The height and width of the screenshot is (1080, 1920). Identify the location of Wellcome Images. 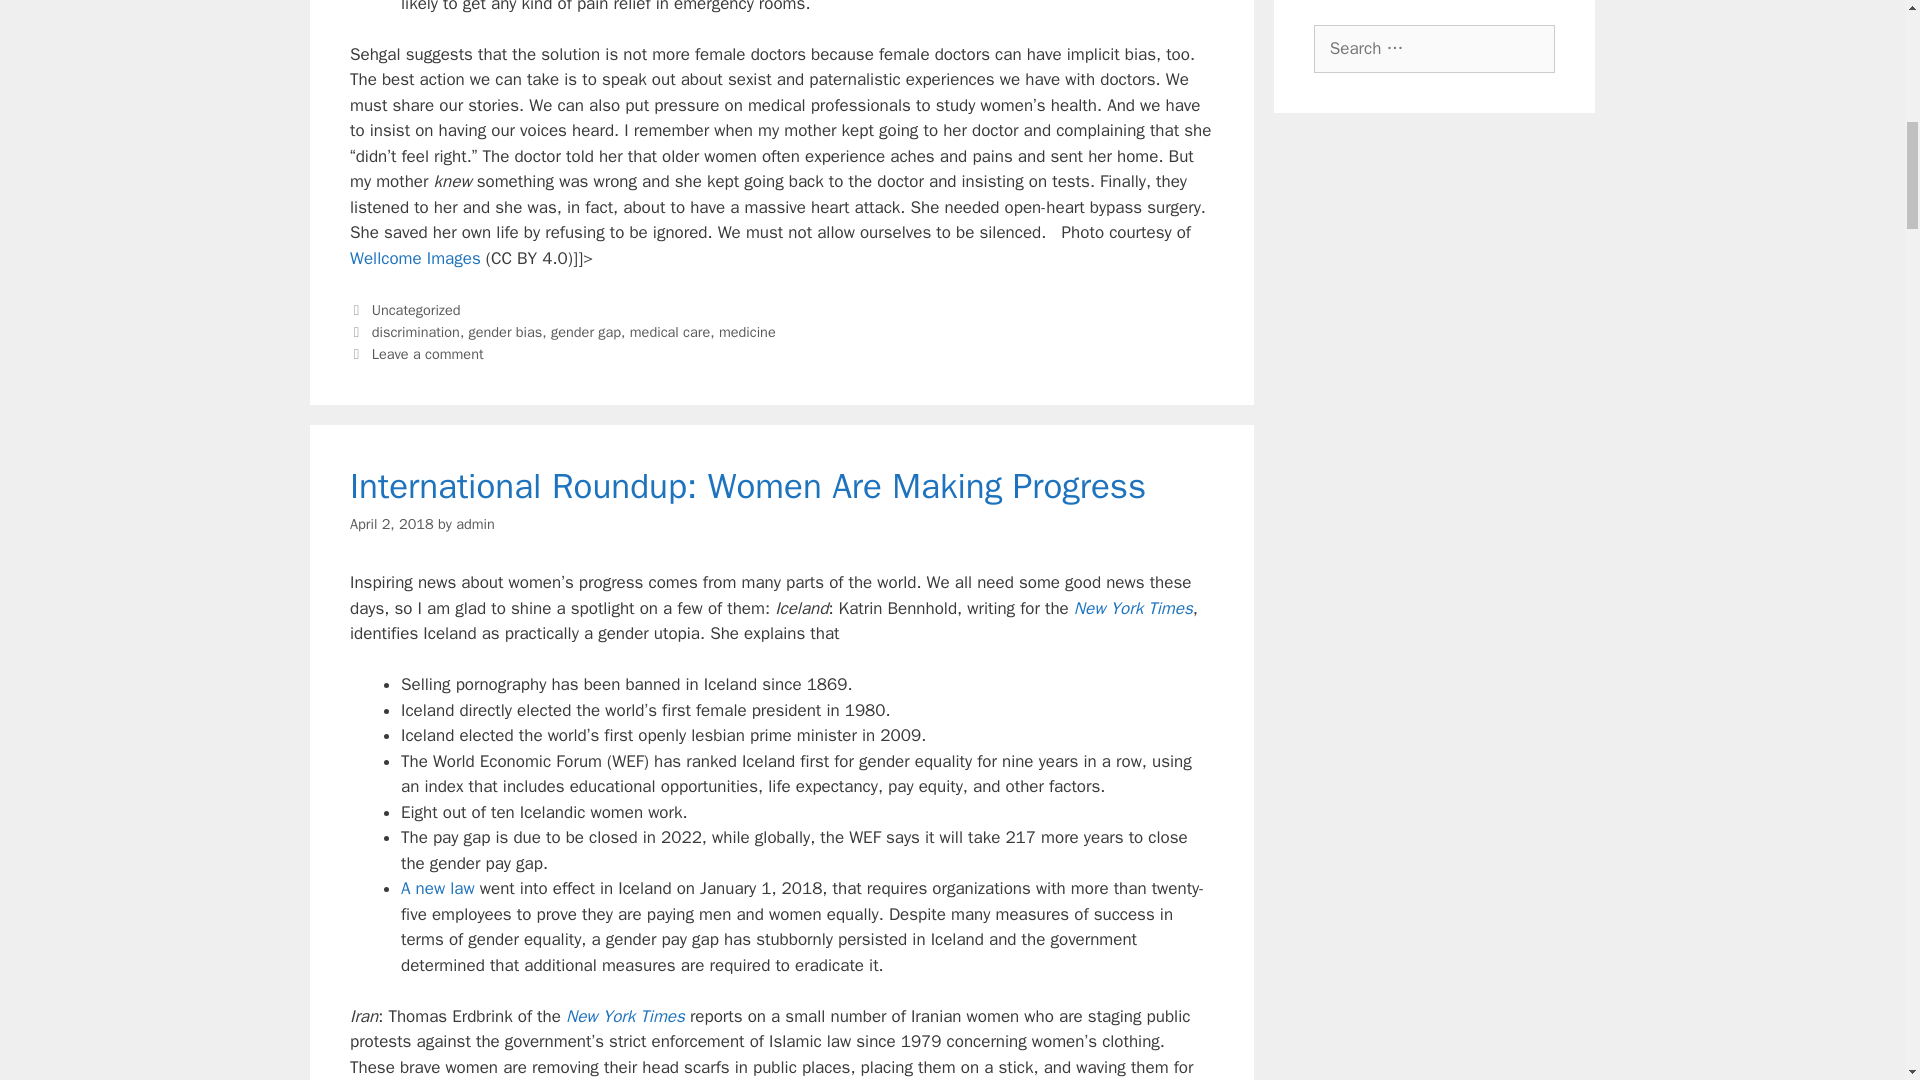
(415, 258).